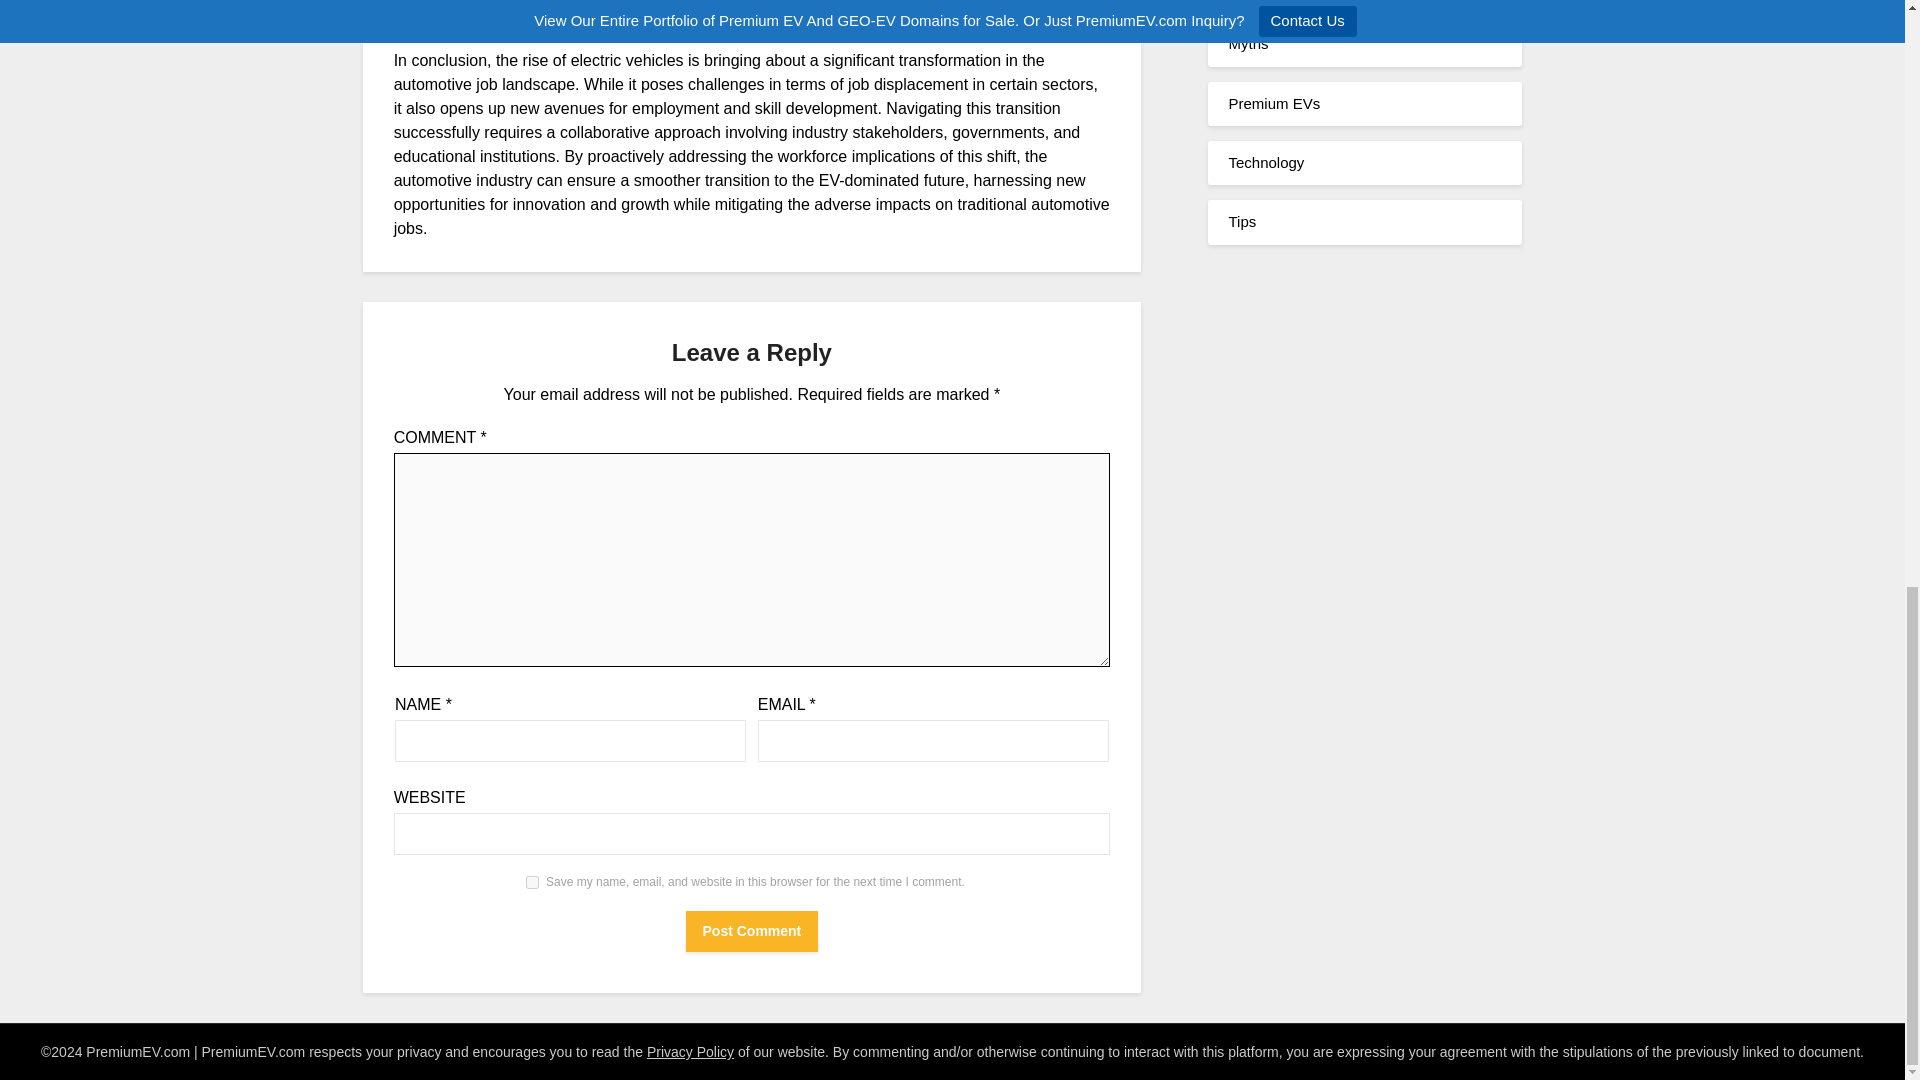 This screenshot has height=1080, width=1920. I want to click on yes, so click(532, 882).